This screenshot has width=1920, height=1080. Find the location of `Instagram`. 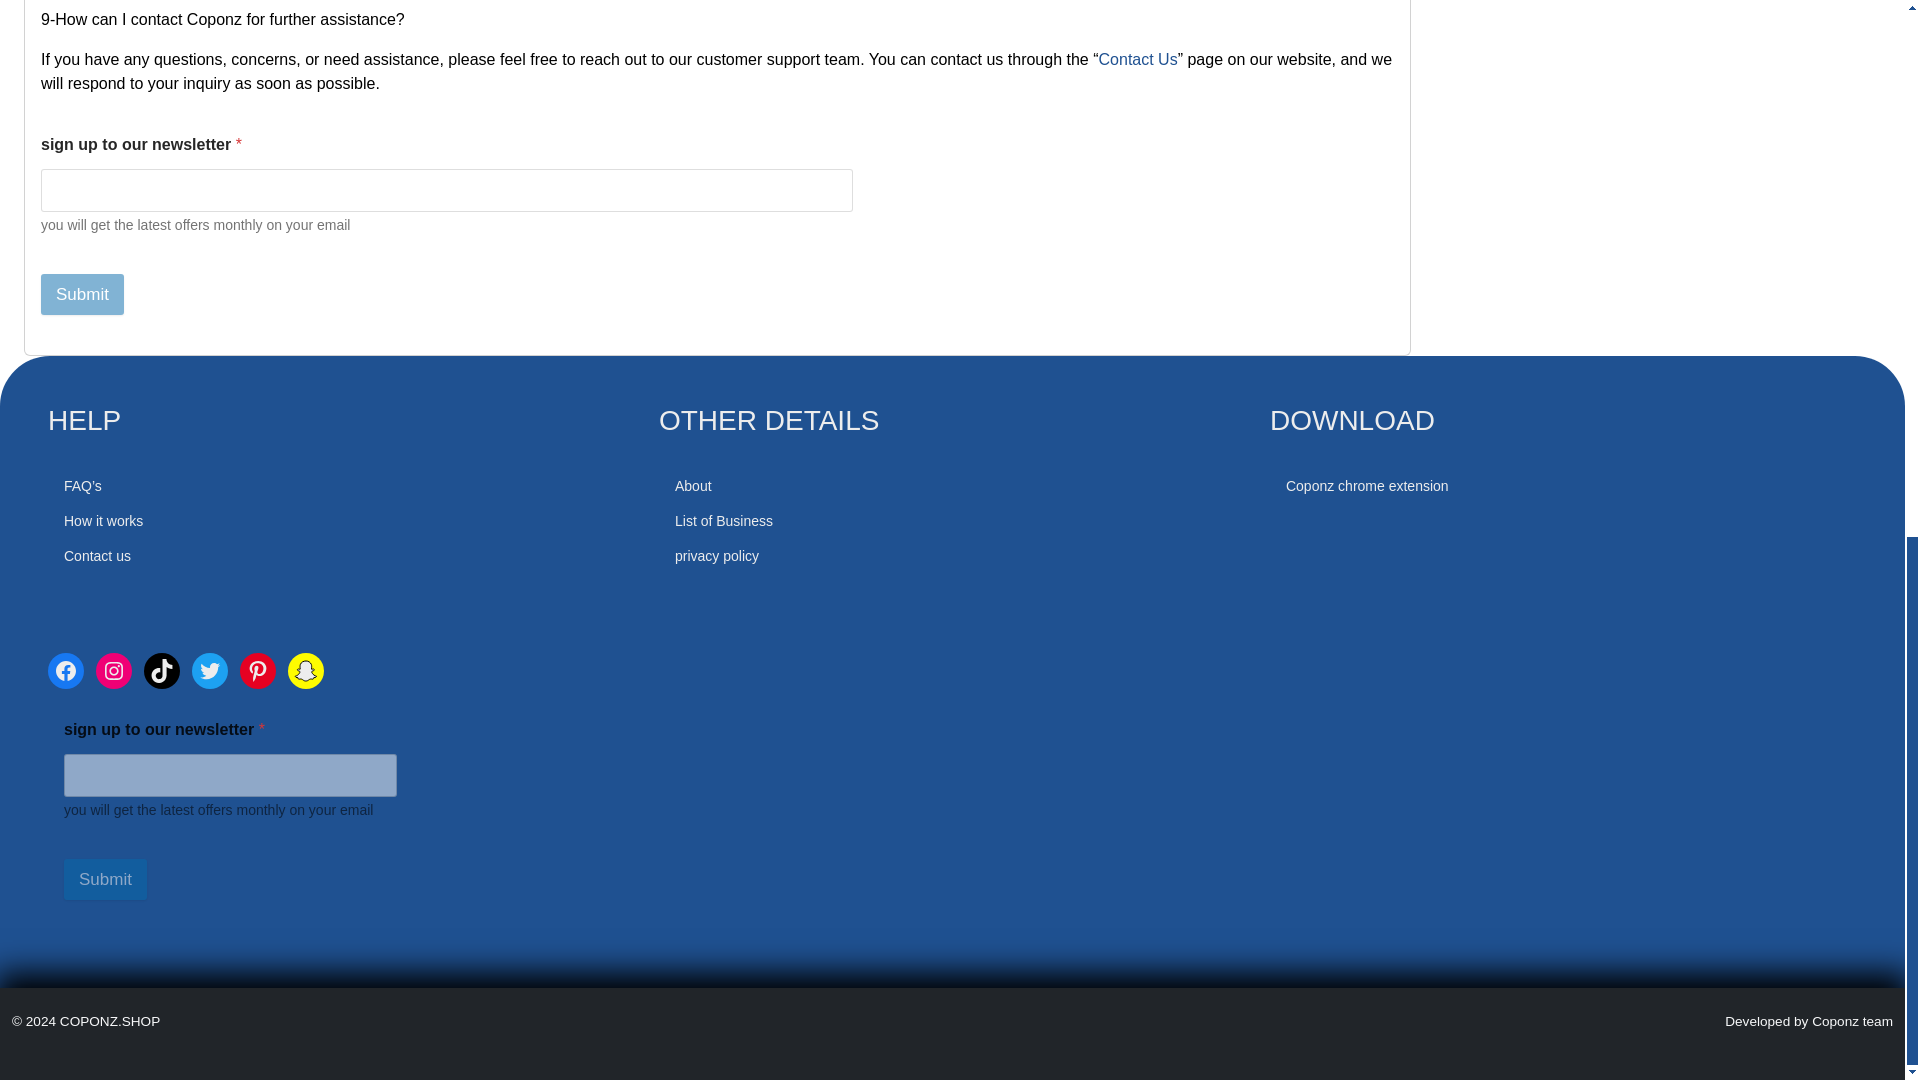

Instagram is located at coordinates (114, 671).